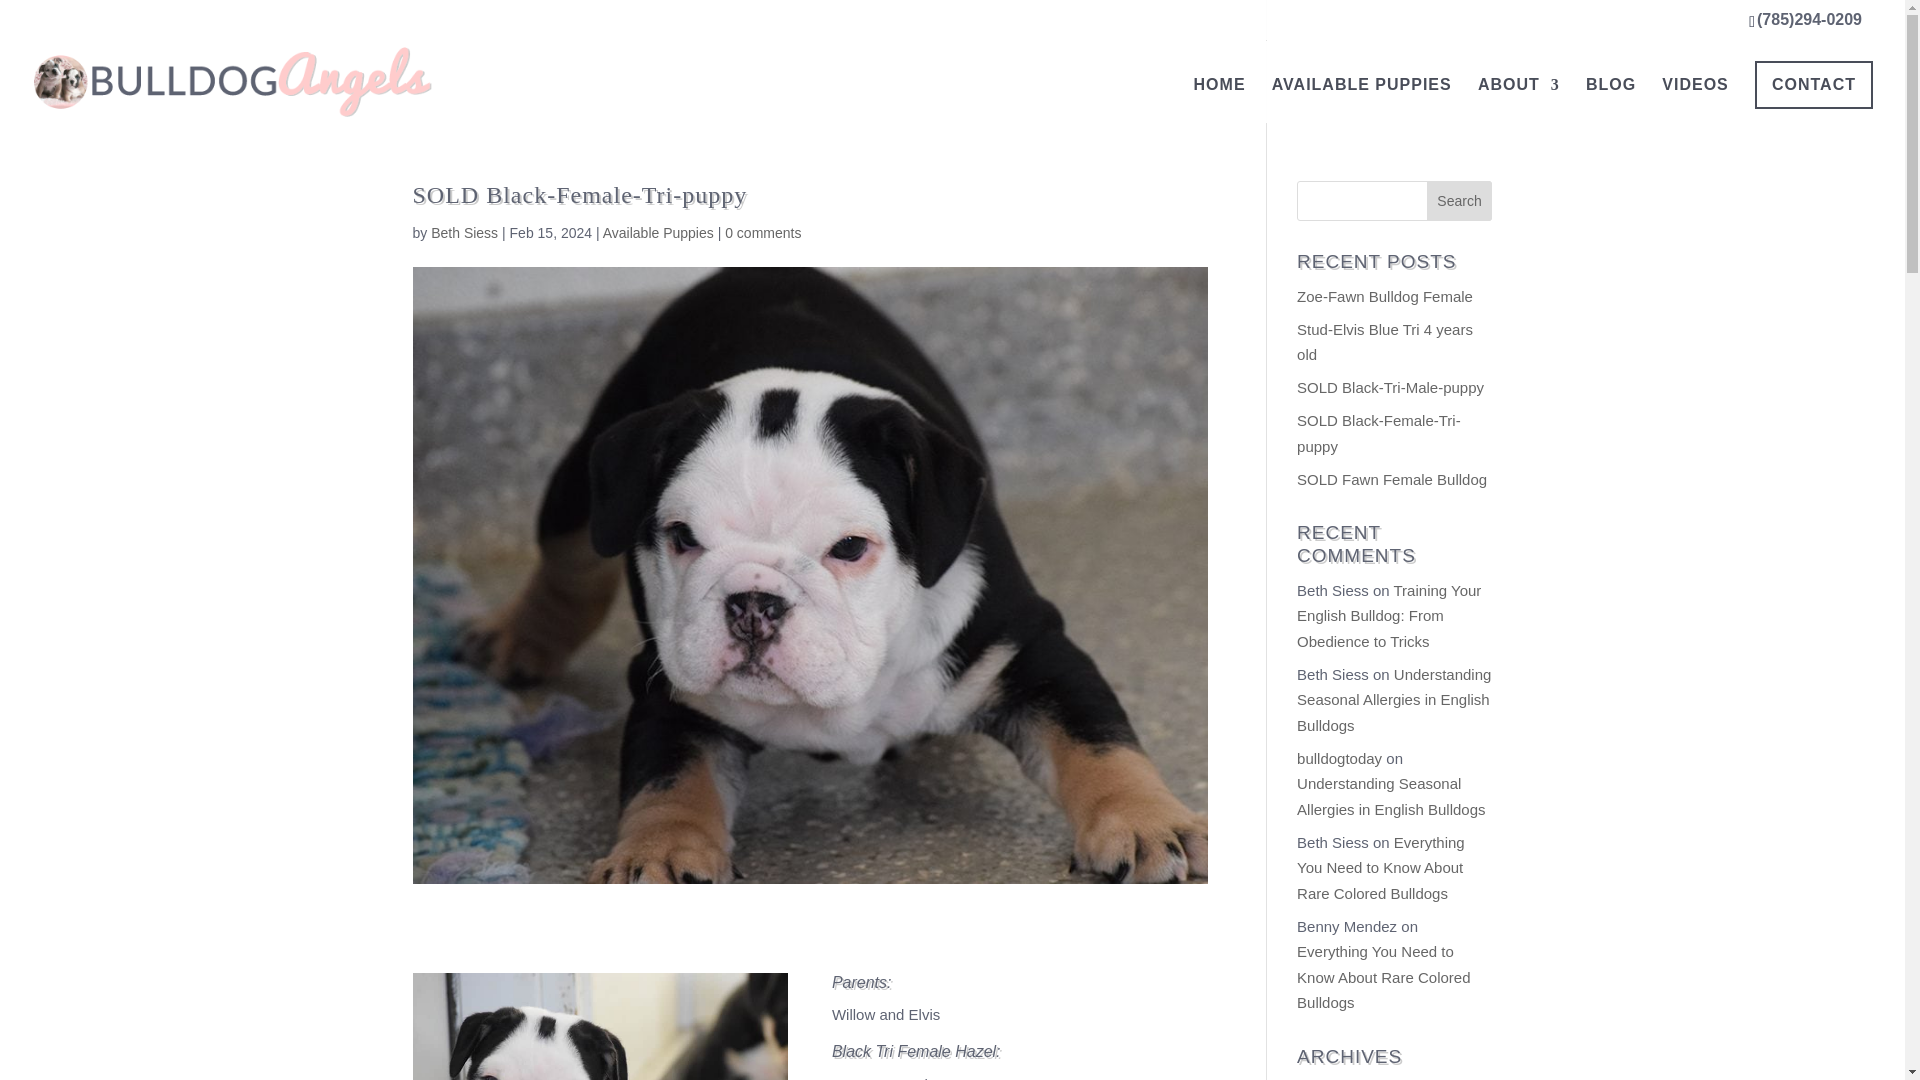  I want to click on BLOG, so click(1610, 95).